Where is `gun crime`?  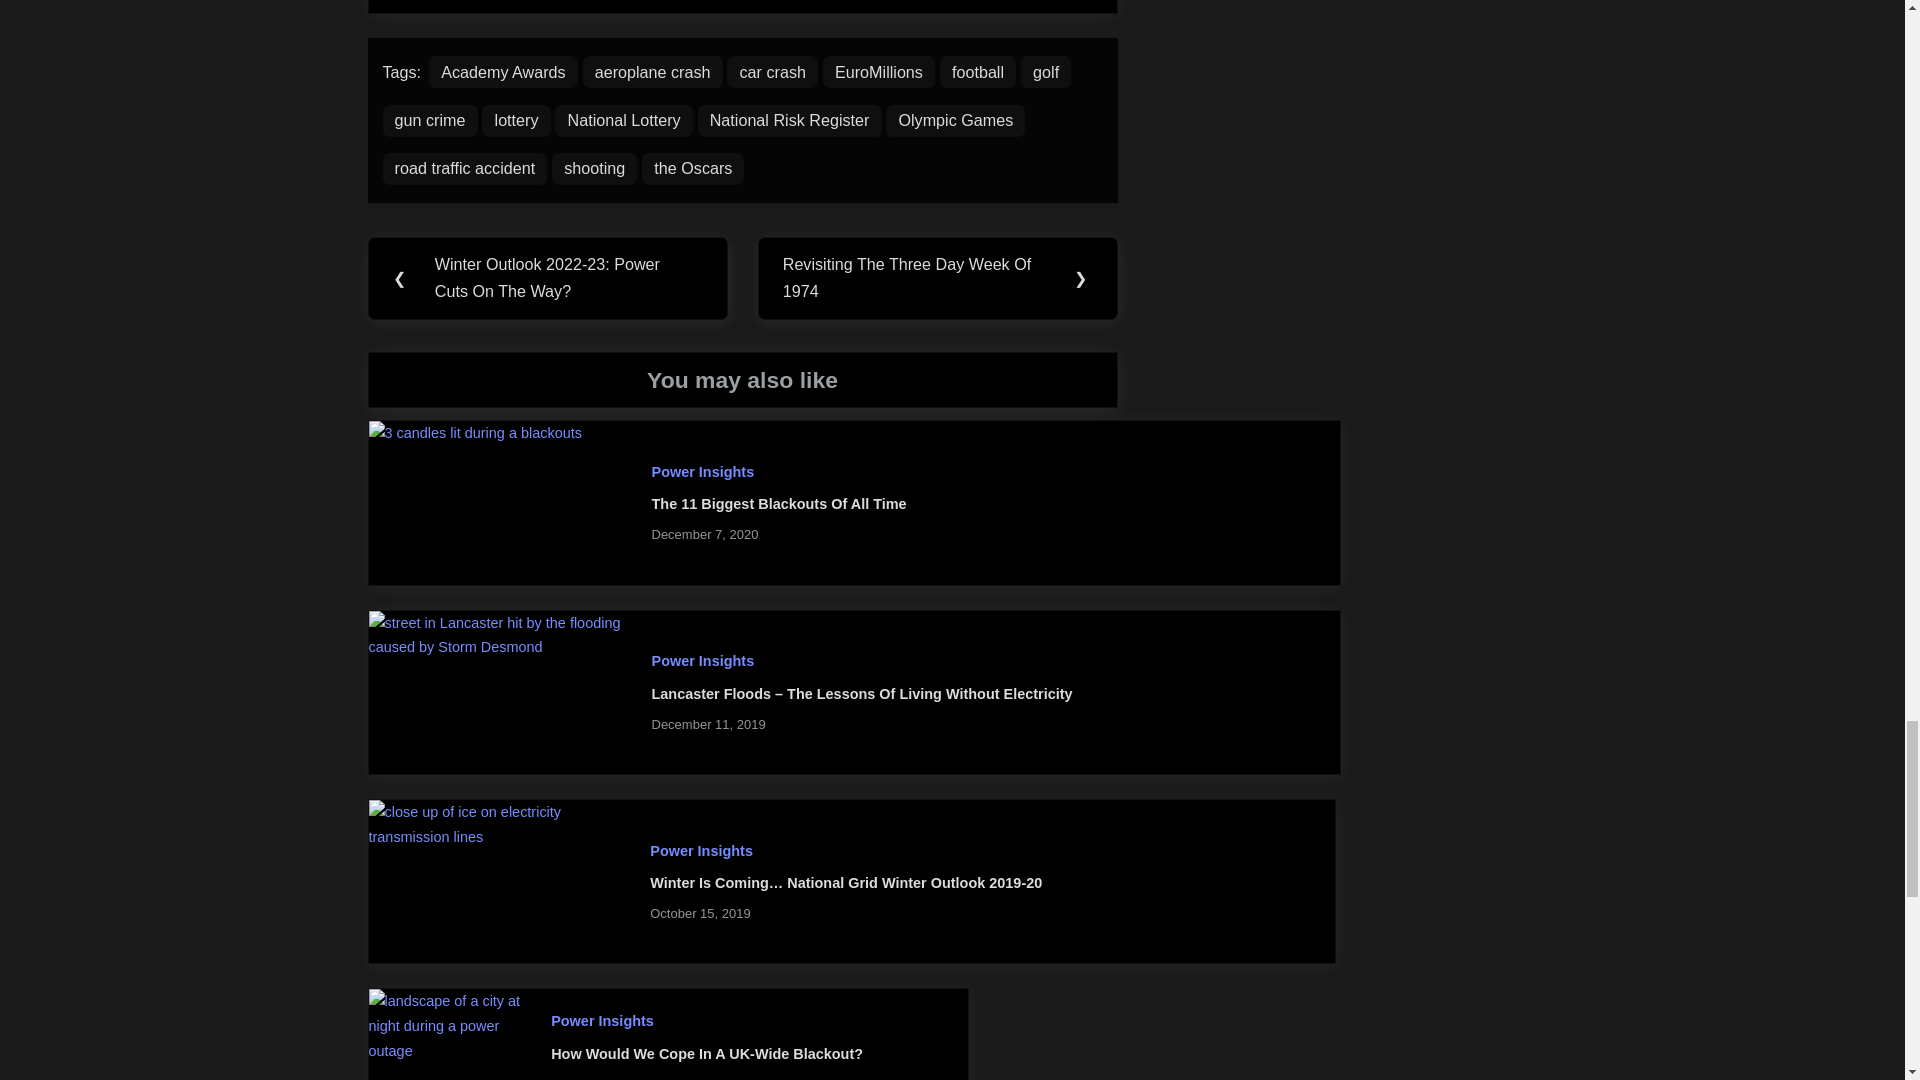 gun crime is located at coordinates (429, 120).